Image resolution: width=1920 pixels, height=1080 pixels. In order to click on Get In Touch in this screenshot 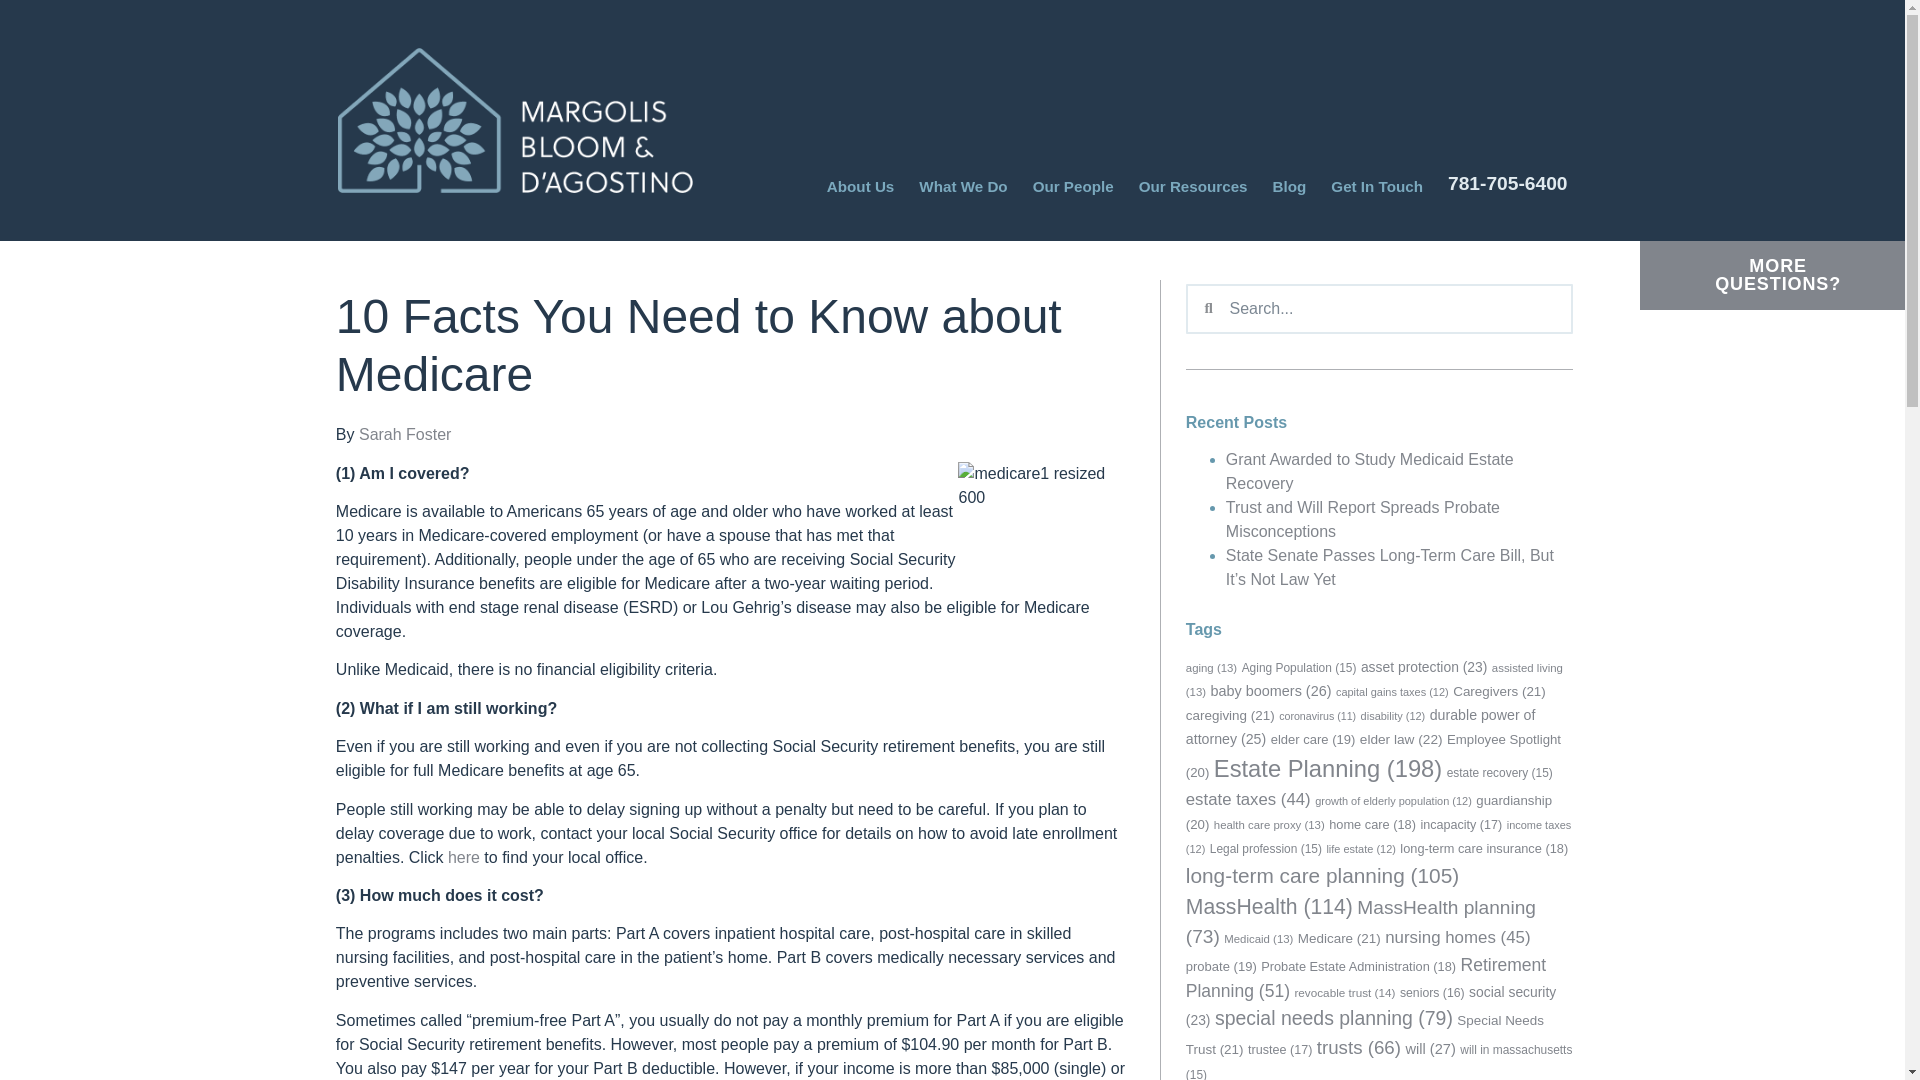, I will do `click(1376, 186)`.